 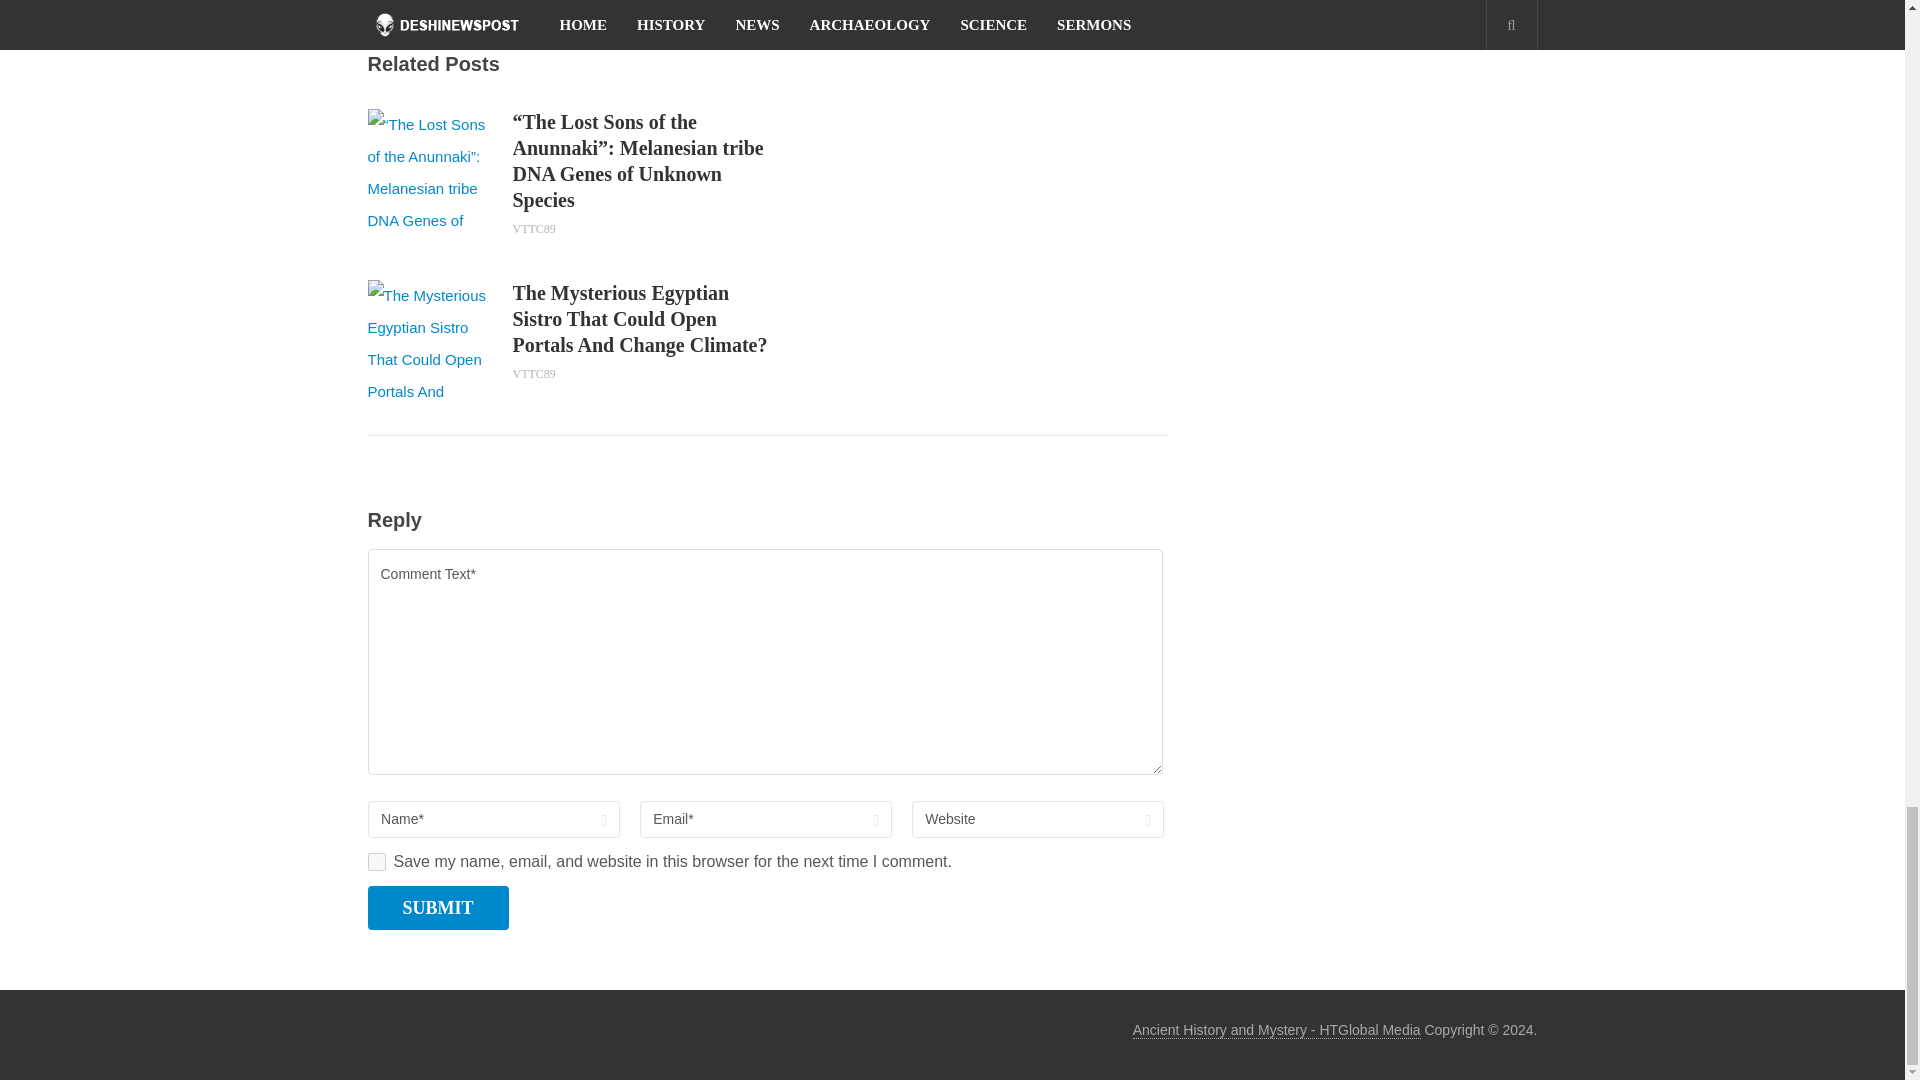 I want to click on Posts by vttc89, so click(x=533, y=229).